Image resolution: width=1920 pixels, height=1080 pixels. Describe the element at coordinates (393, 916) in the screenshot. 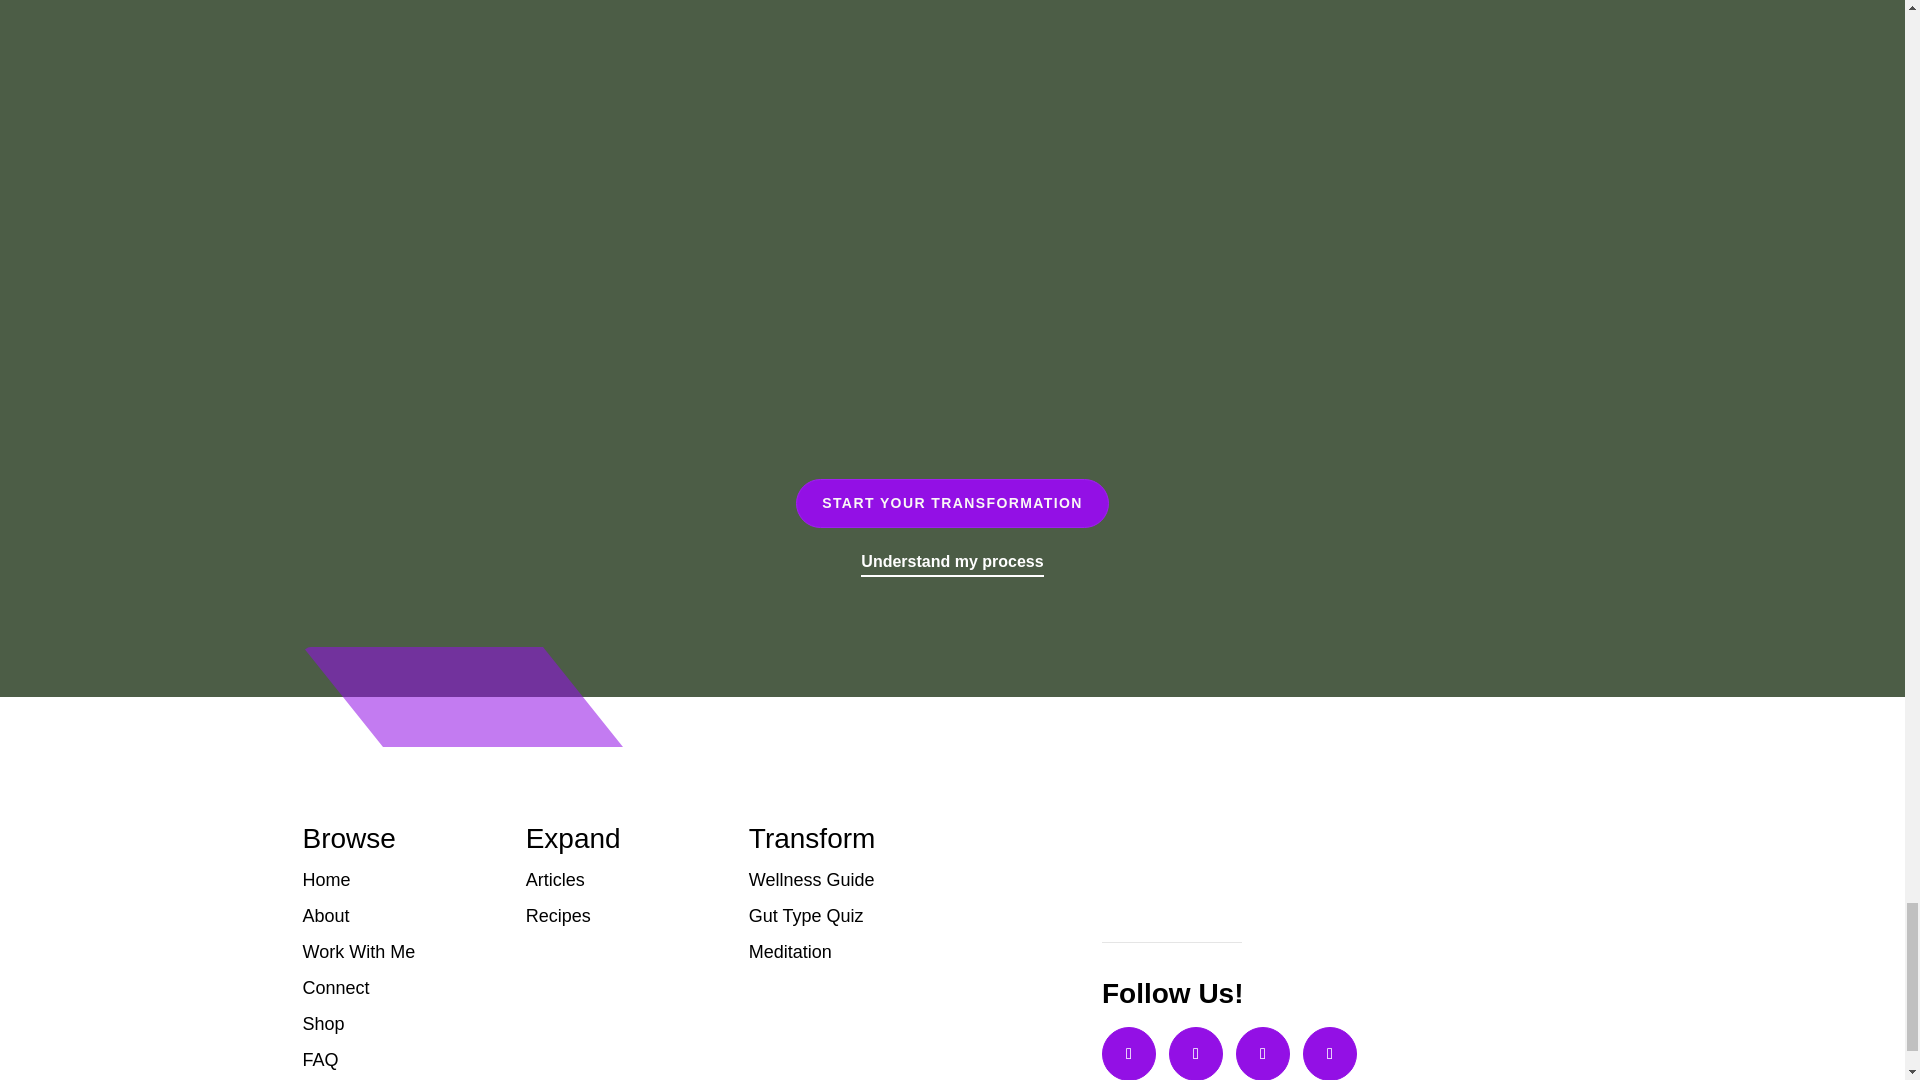

I see `About` at that location.